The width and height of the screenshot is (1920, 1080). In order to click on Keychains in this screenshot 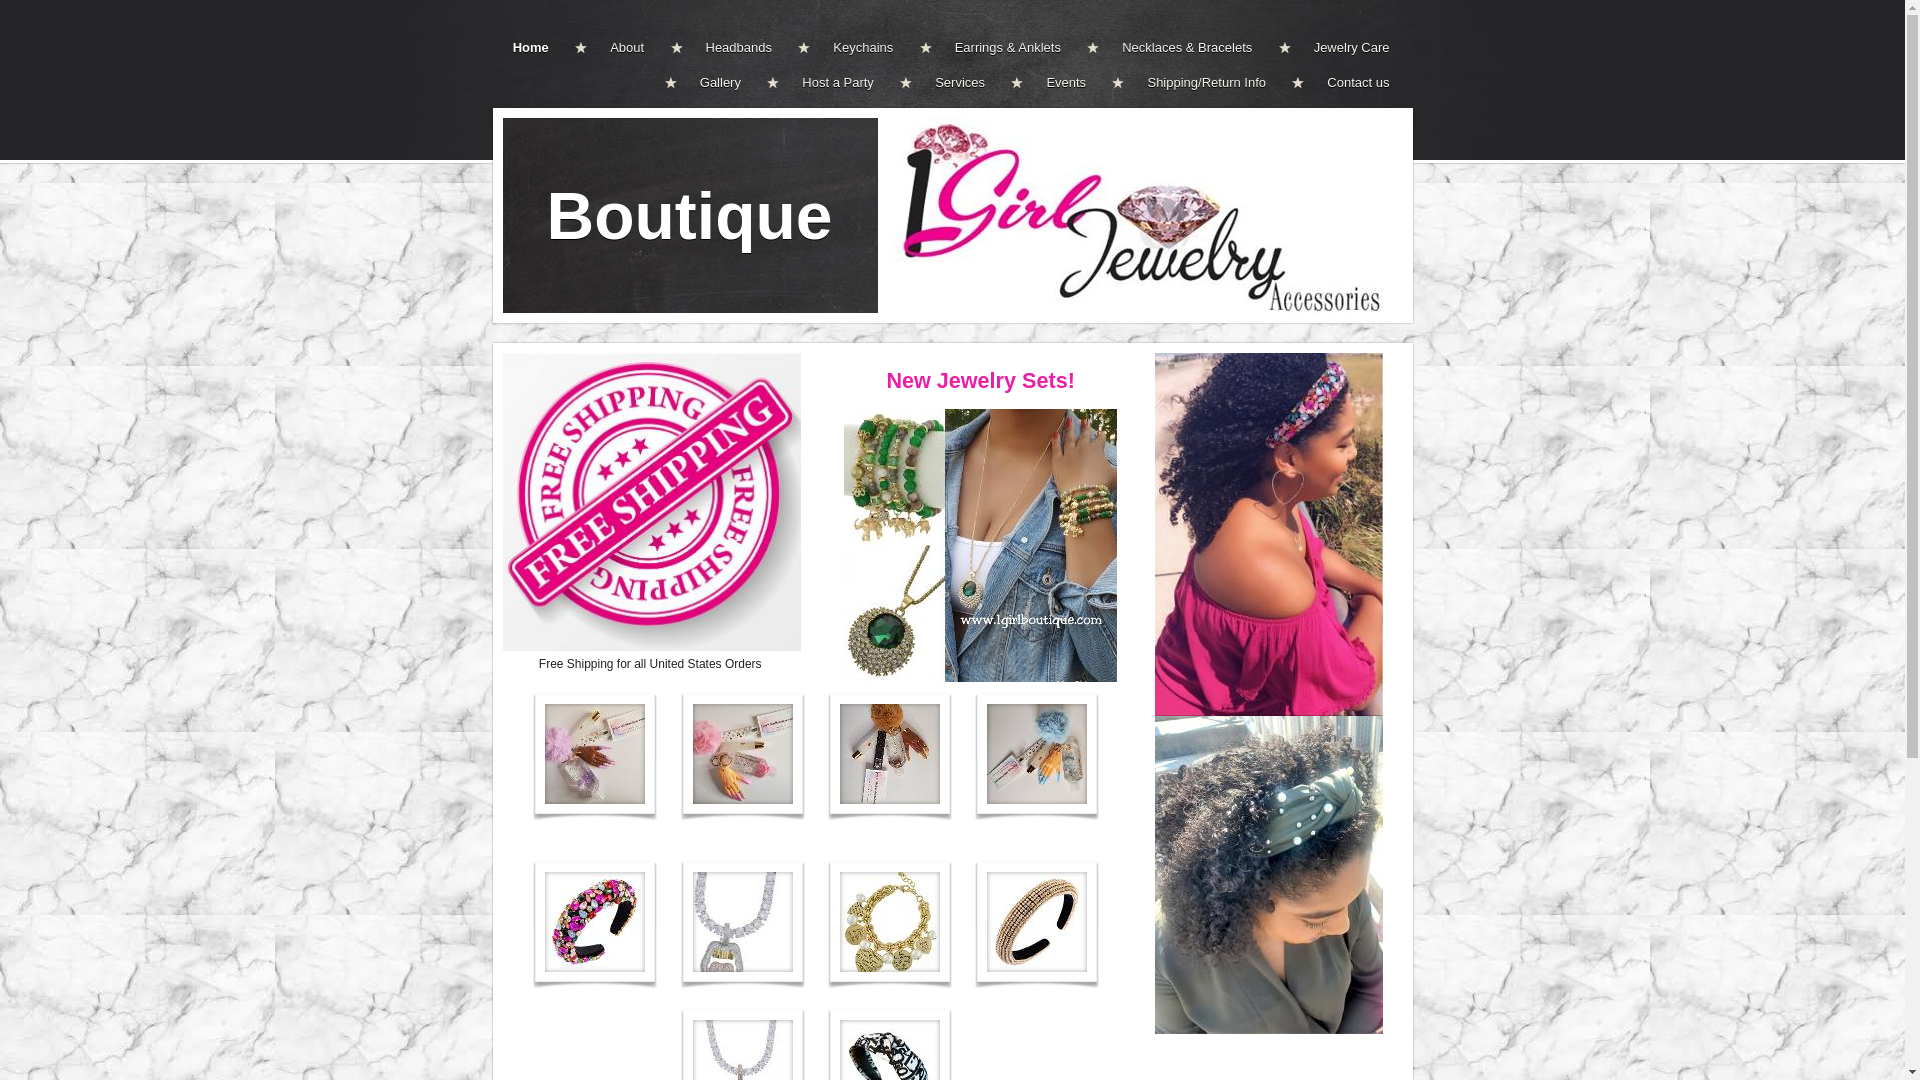, I will do `click(857, 48)`.